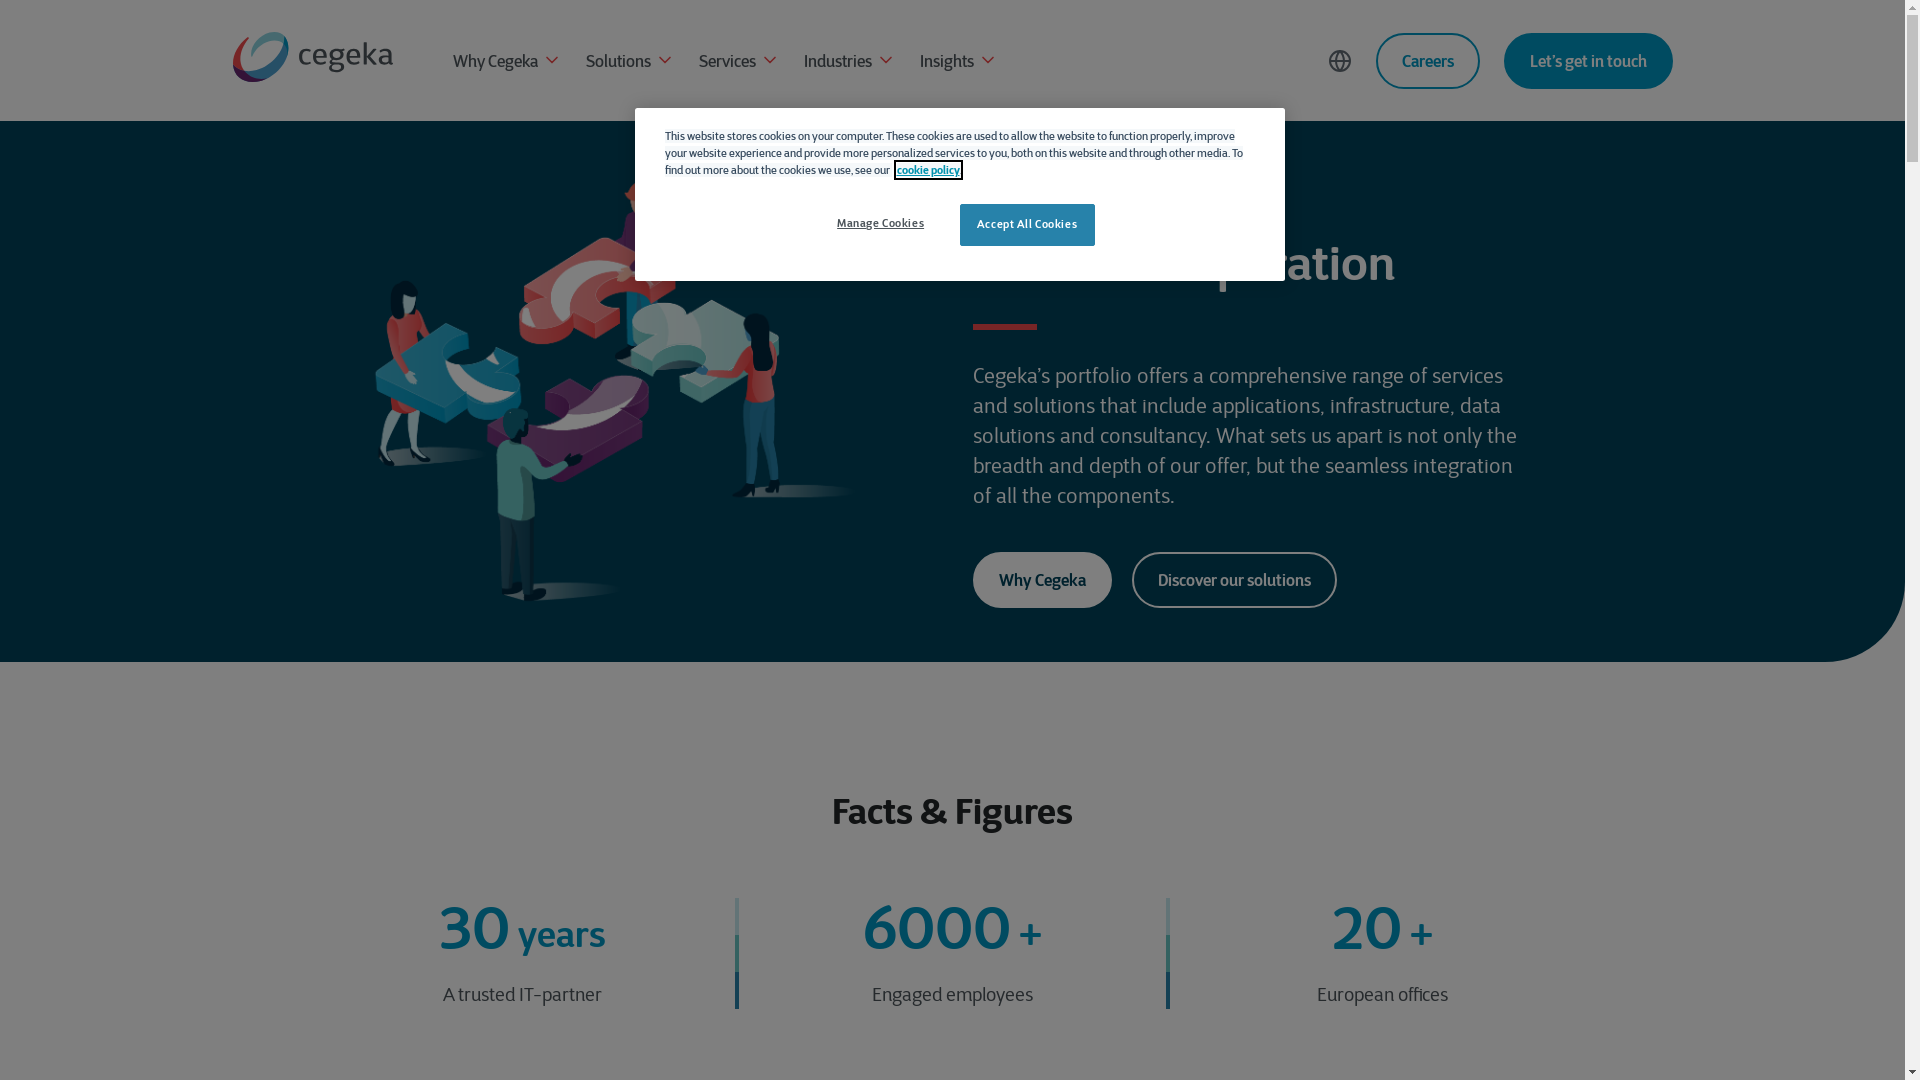 This screenshot has width=1920, height=1080. Describe the element at coordinates (880, 224) in the screenshot. I see `Manage Cookies` at that location.